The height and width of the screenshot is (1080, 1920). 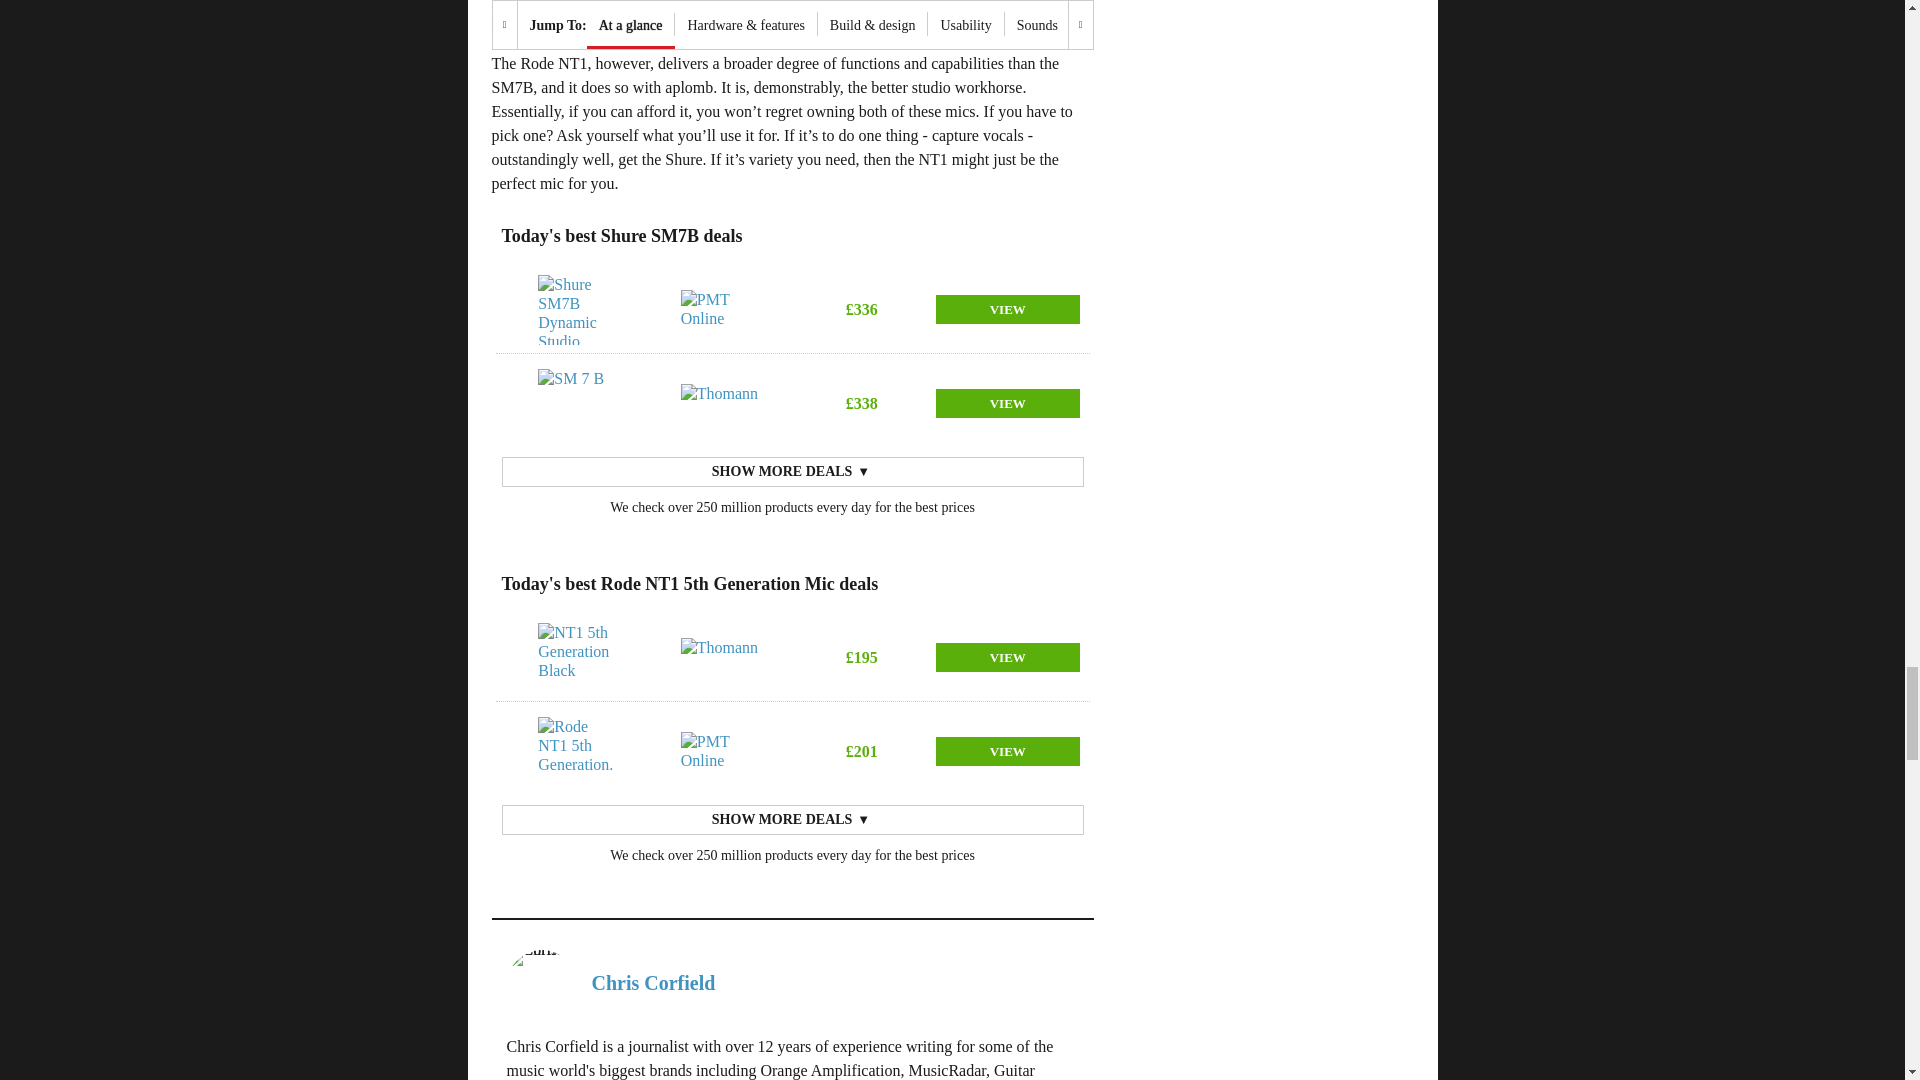 I want to click on SM 7 B, so click(x=576, y=404).